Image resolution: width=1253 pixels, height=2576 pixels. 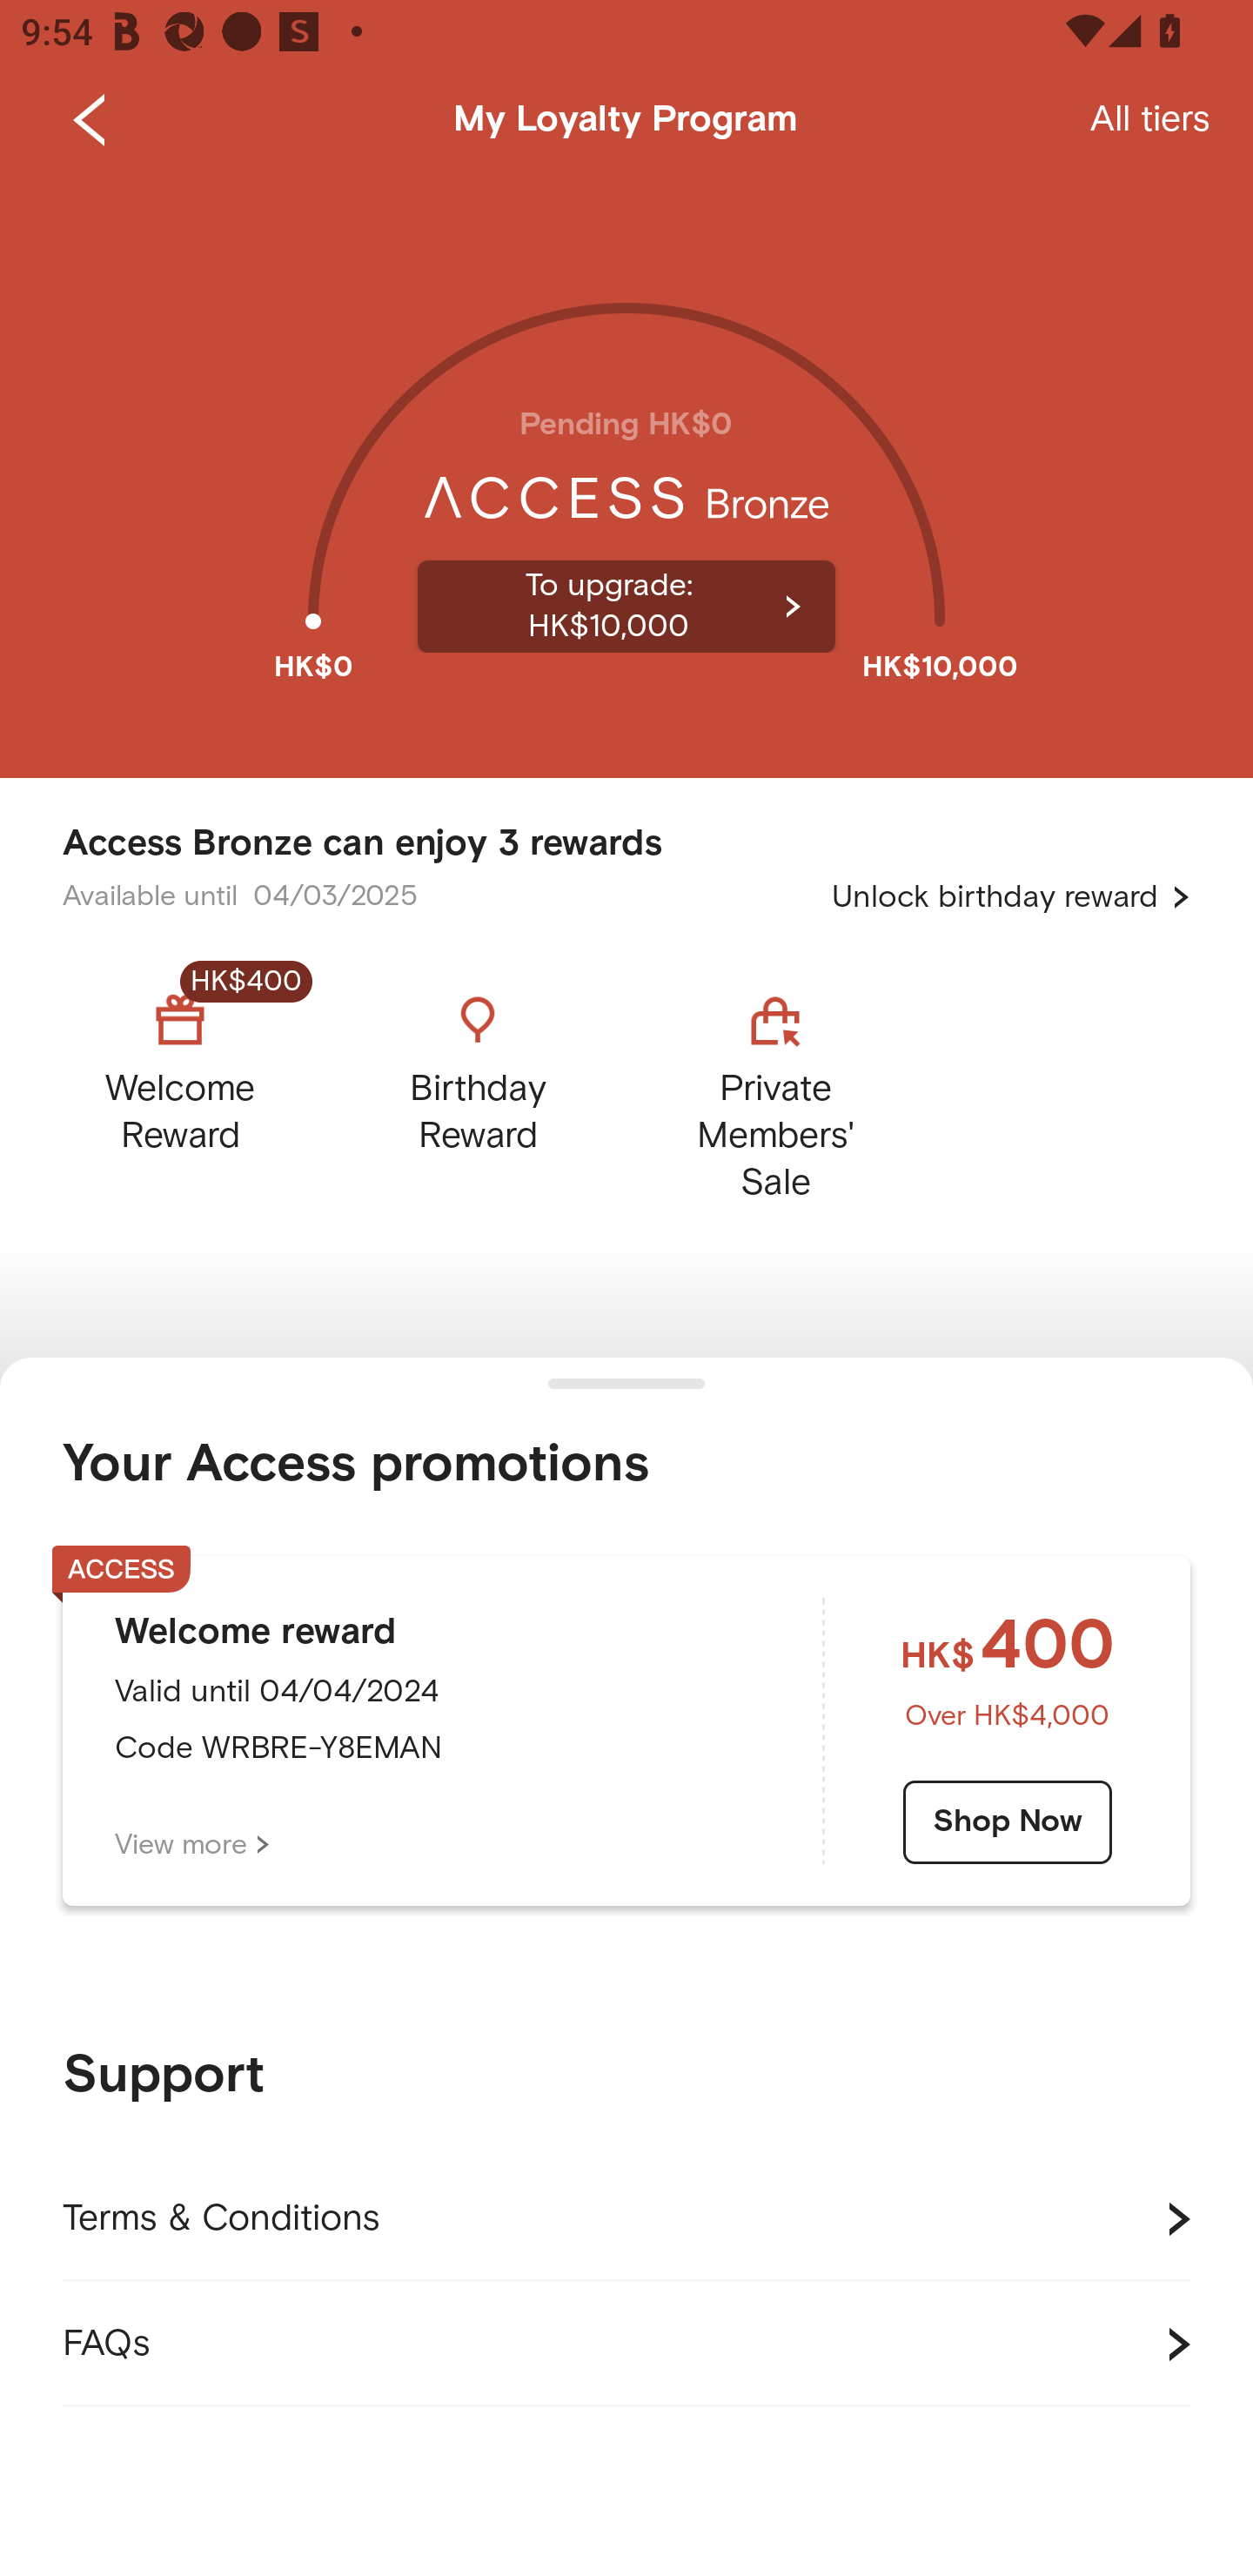 What do you see at coordinates (626, 2219) in the screenshot?
I see `Terms & Conditions` at bounding box center [626, 2219].